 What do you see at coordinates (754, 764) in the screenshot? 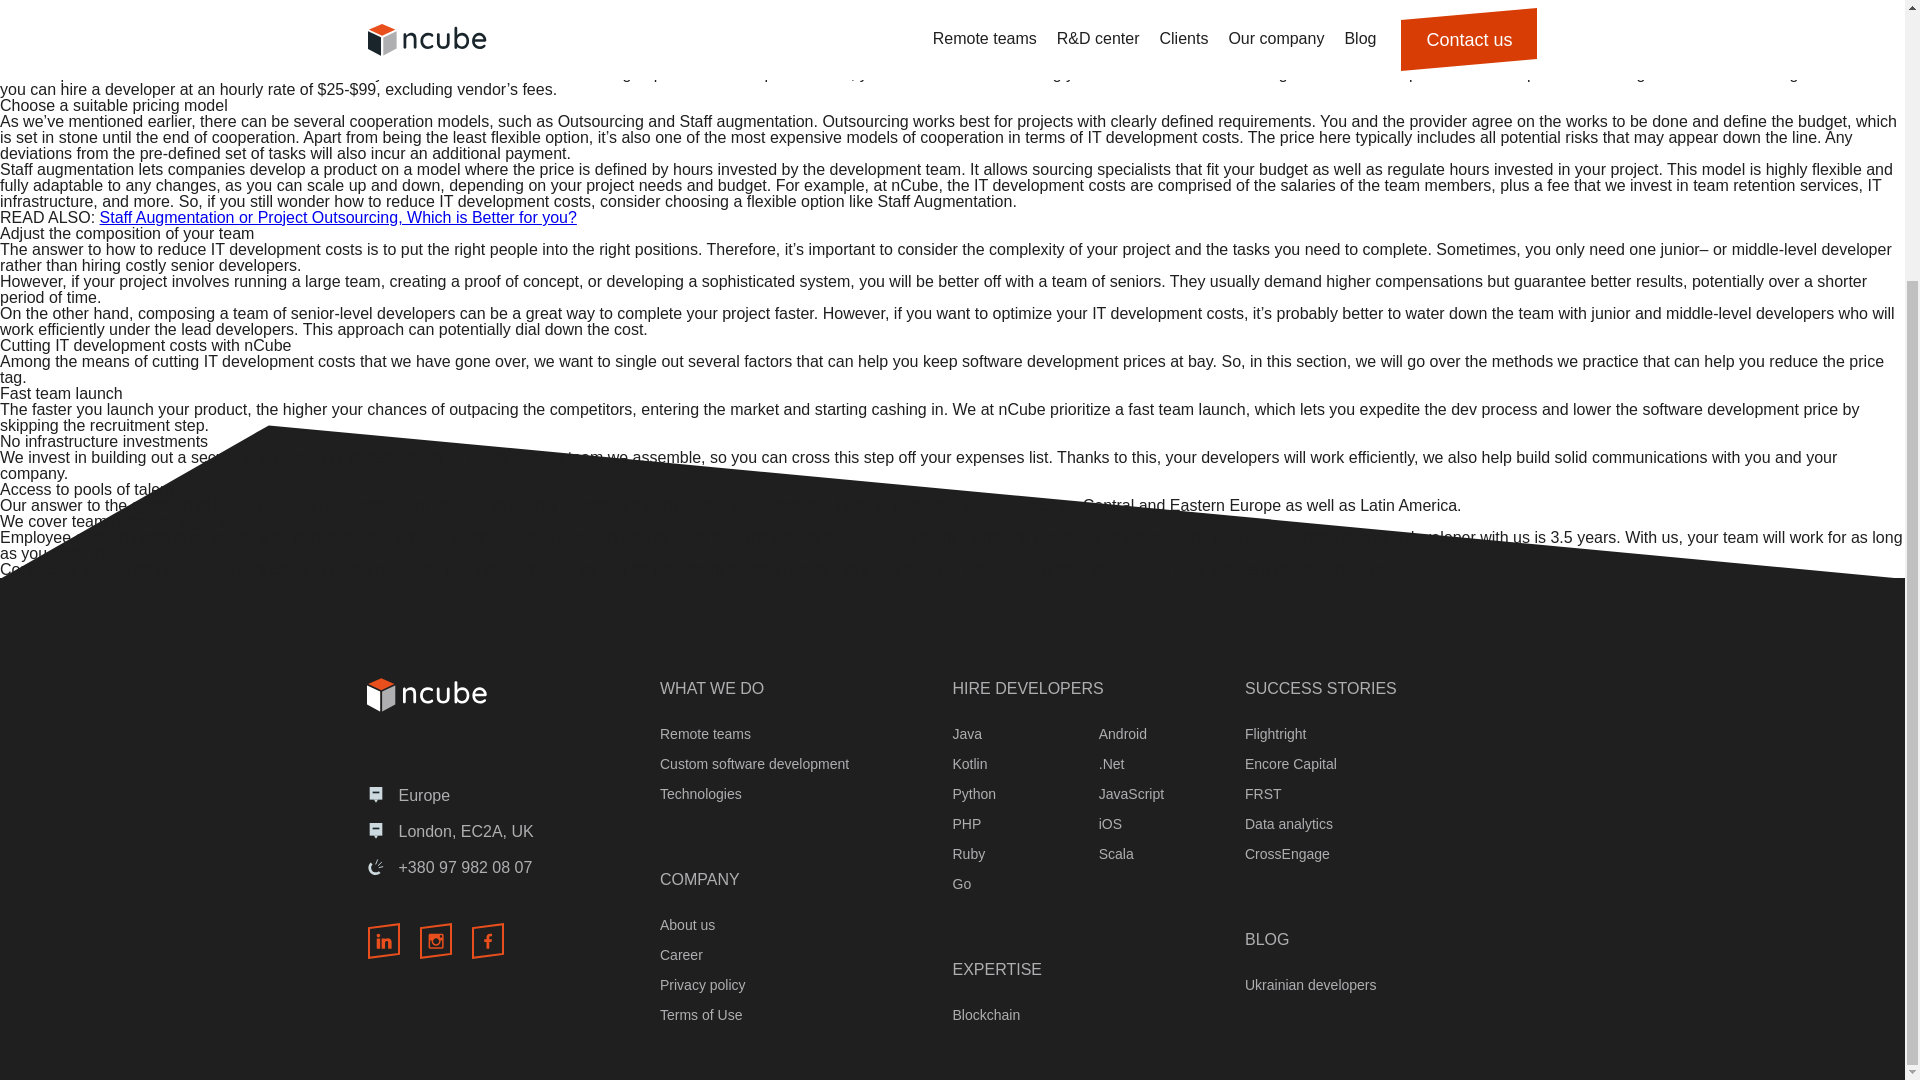
I see `Custom software development` at bounding box center [754, 764].